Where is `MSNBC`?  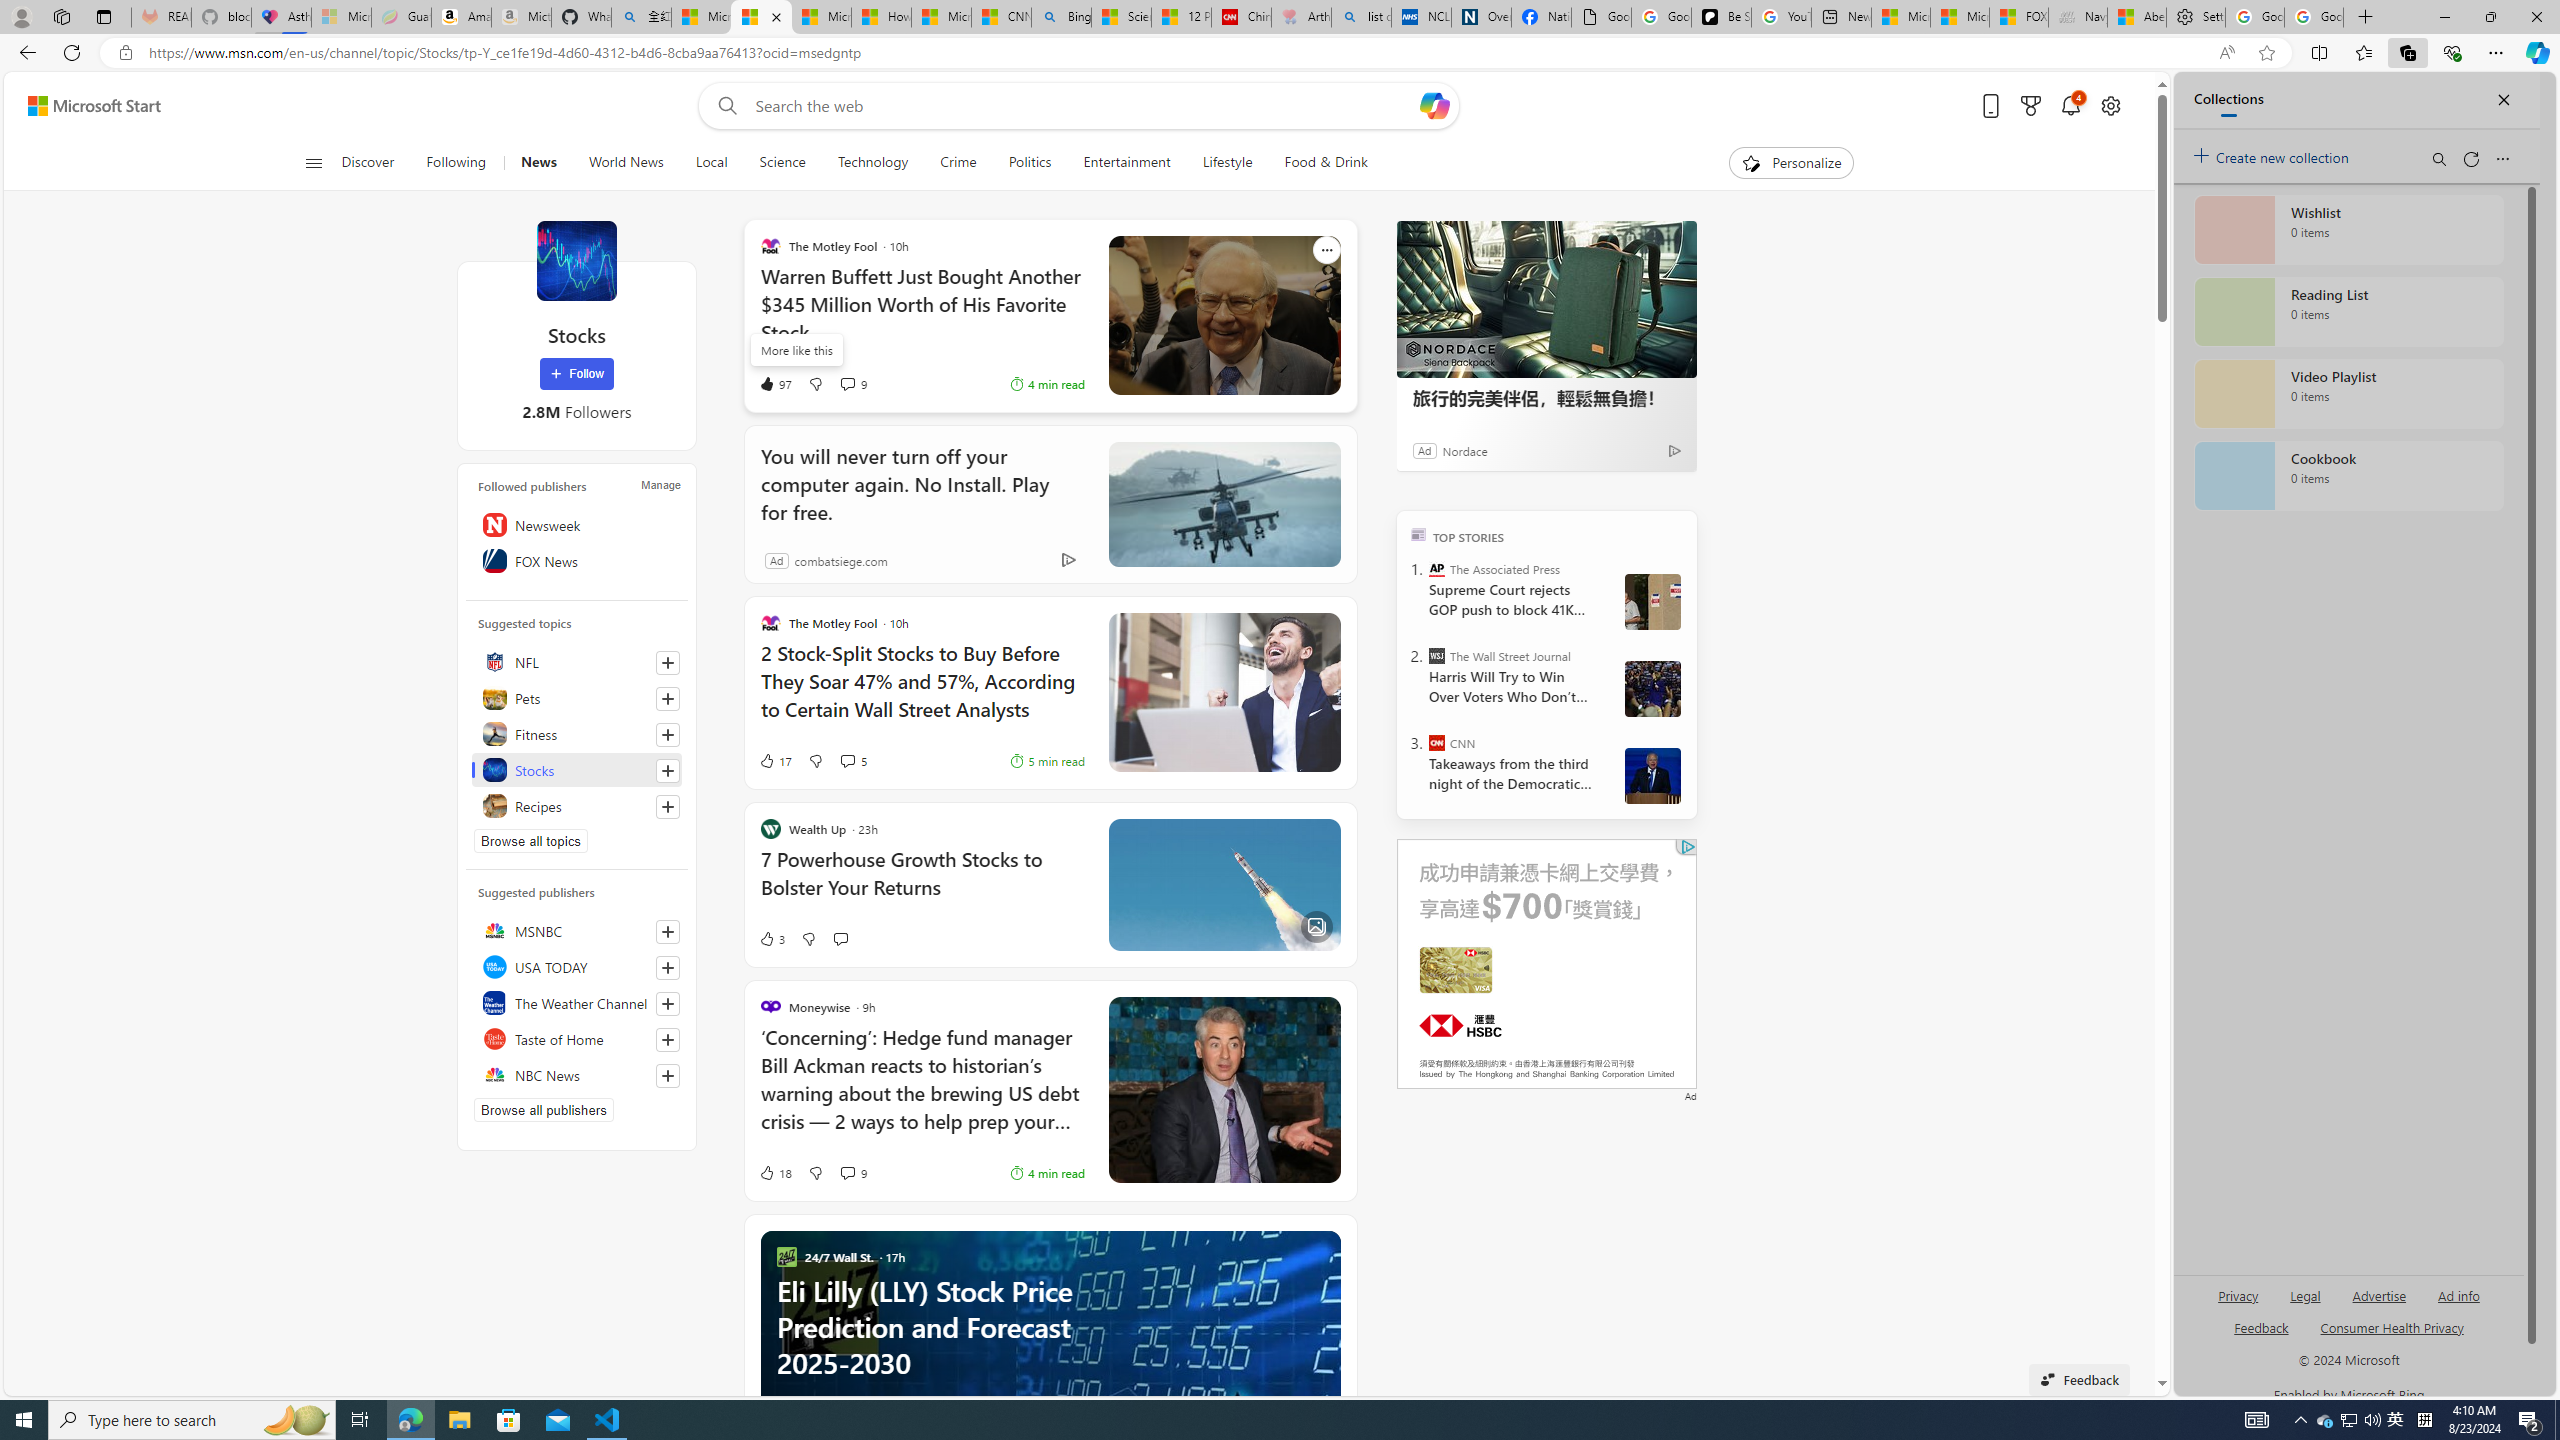 MSNBC is located at coordinates (576, 930).